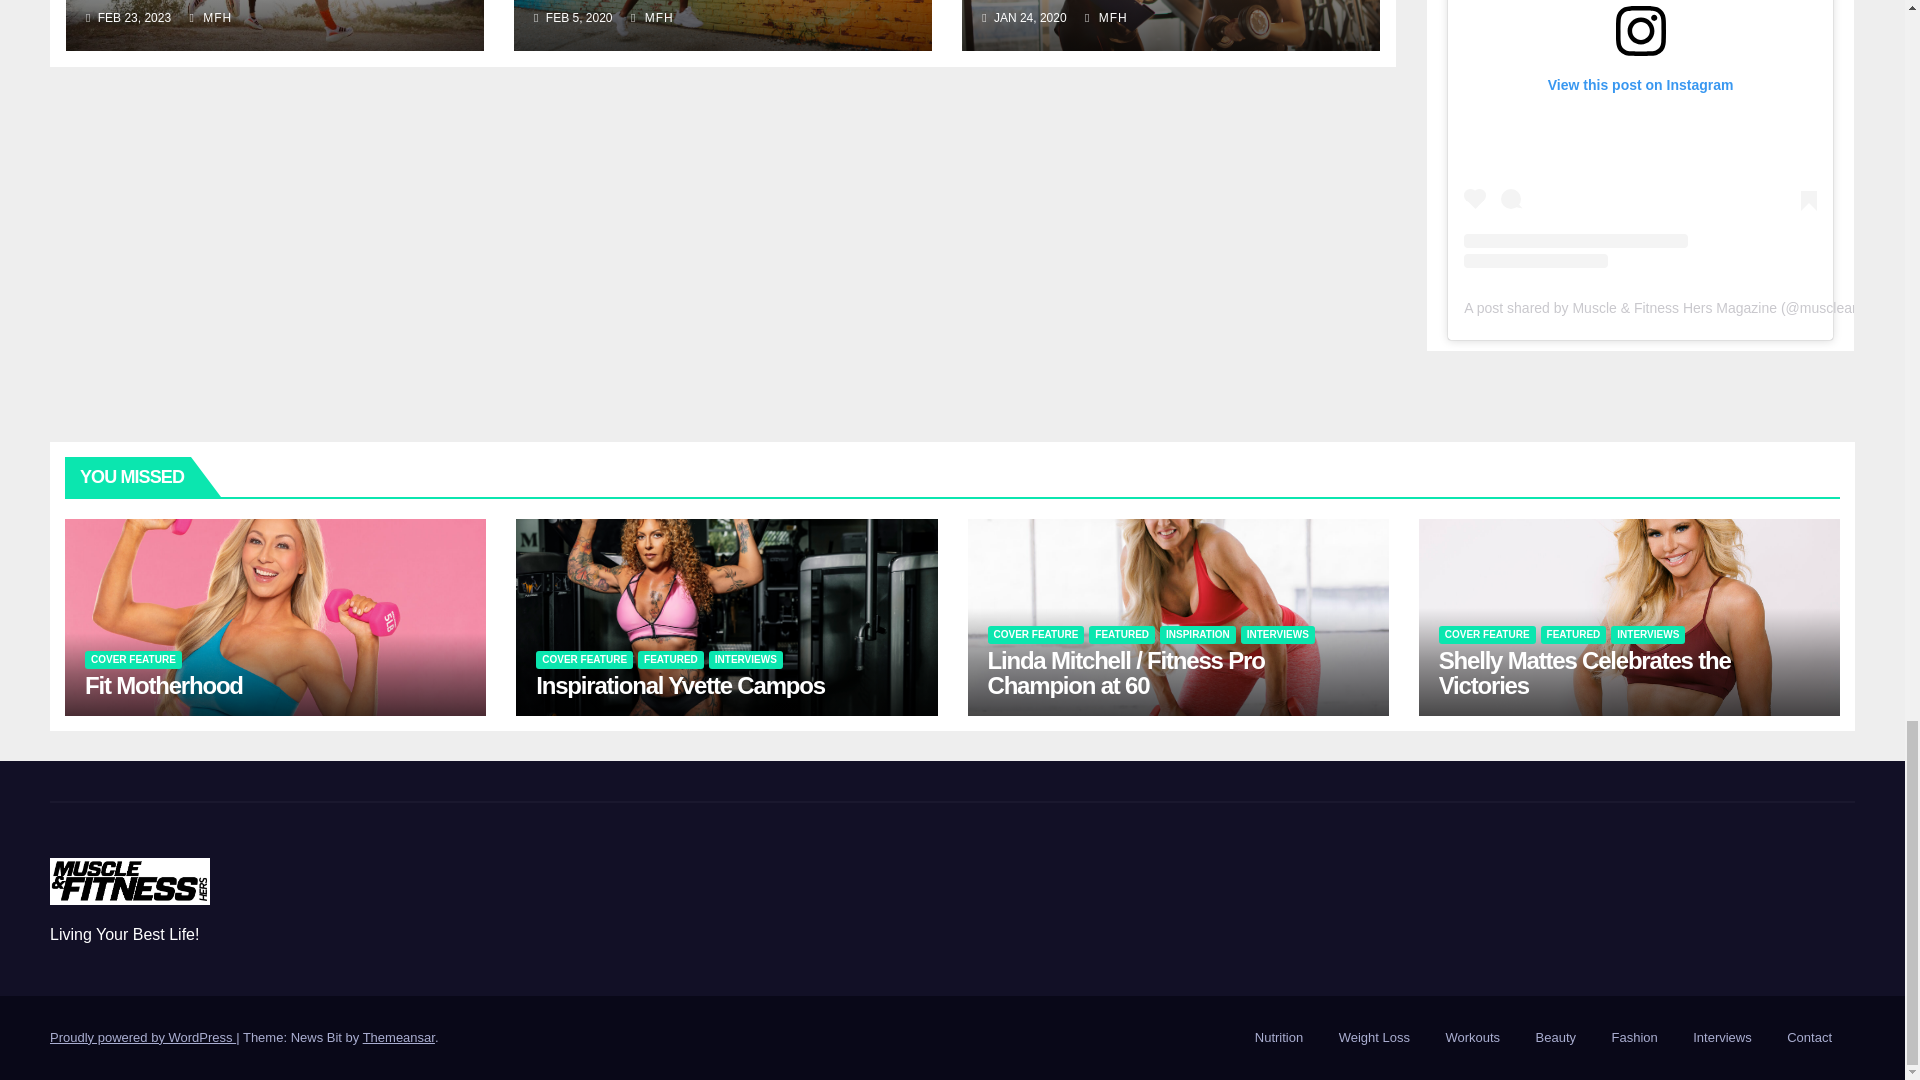 The image size is (1920, 1080). Describe the element at coordinates (164, 684) in the screenshot. I see `Permalink to: Fit Motherhood` at that location.